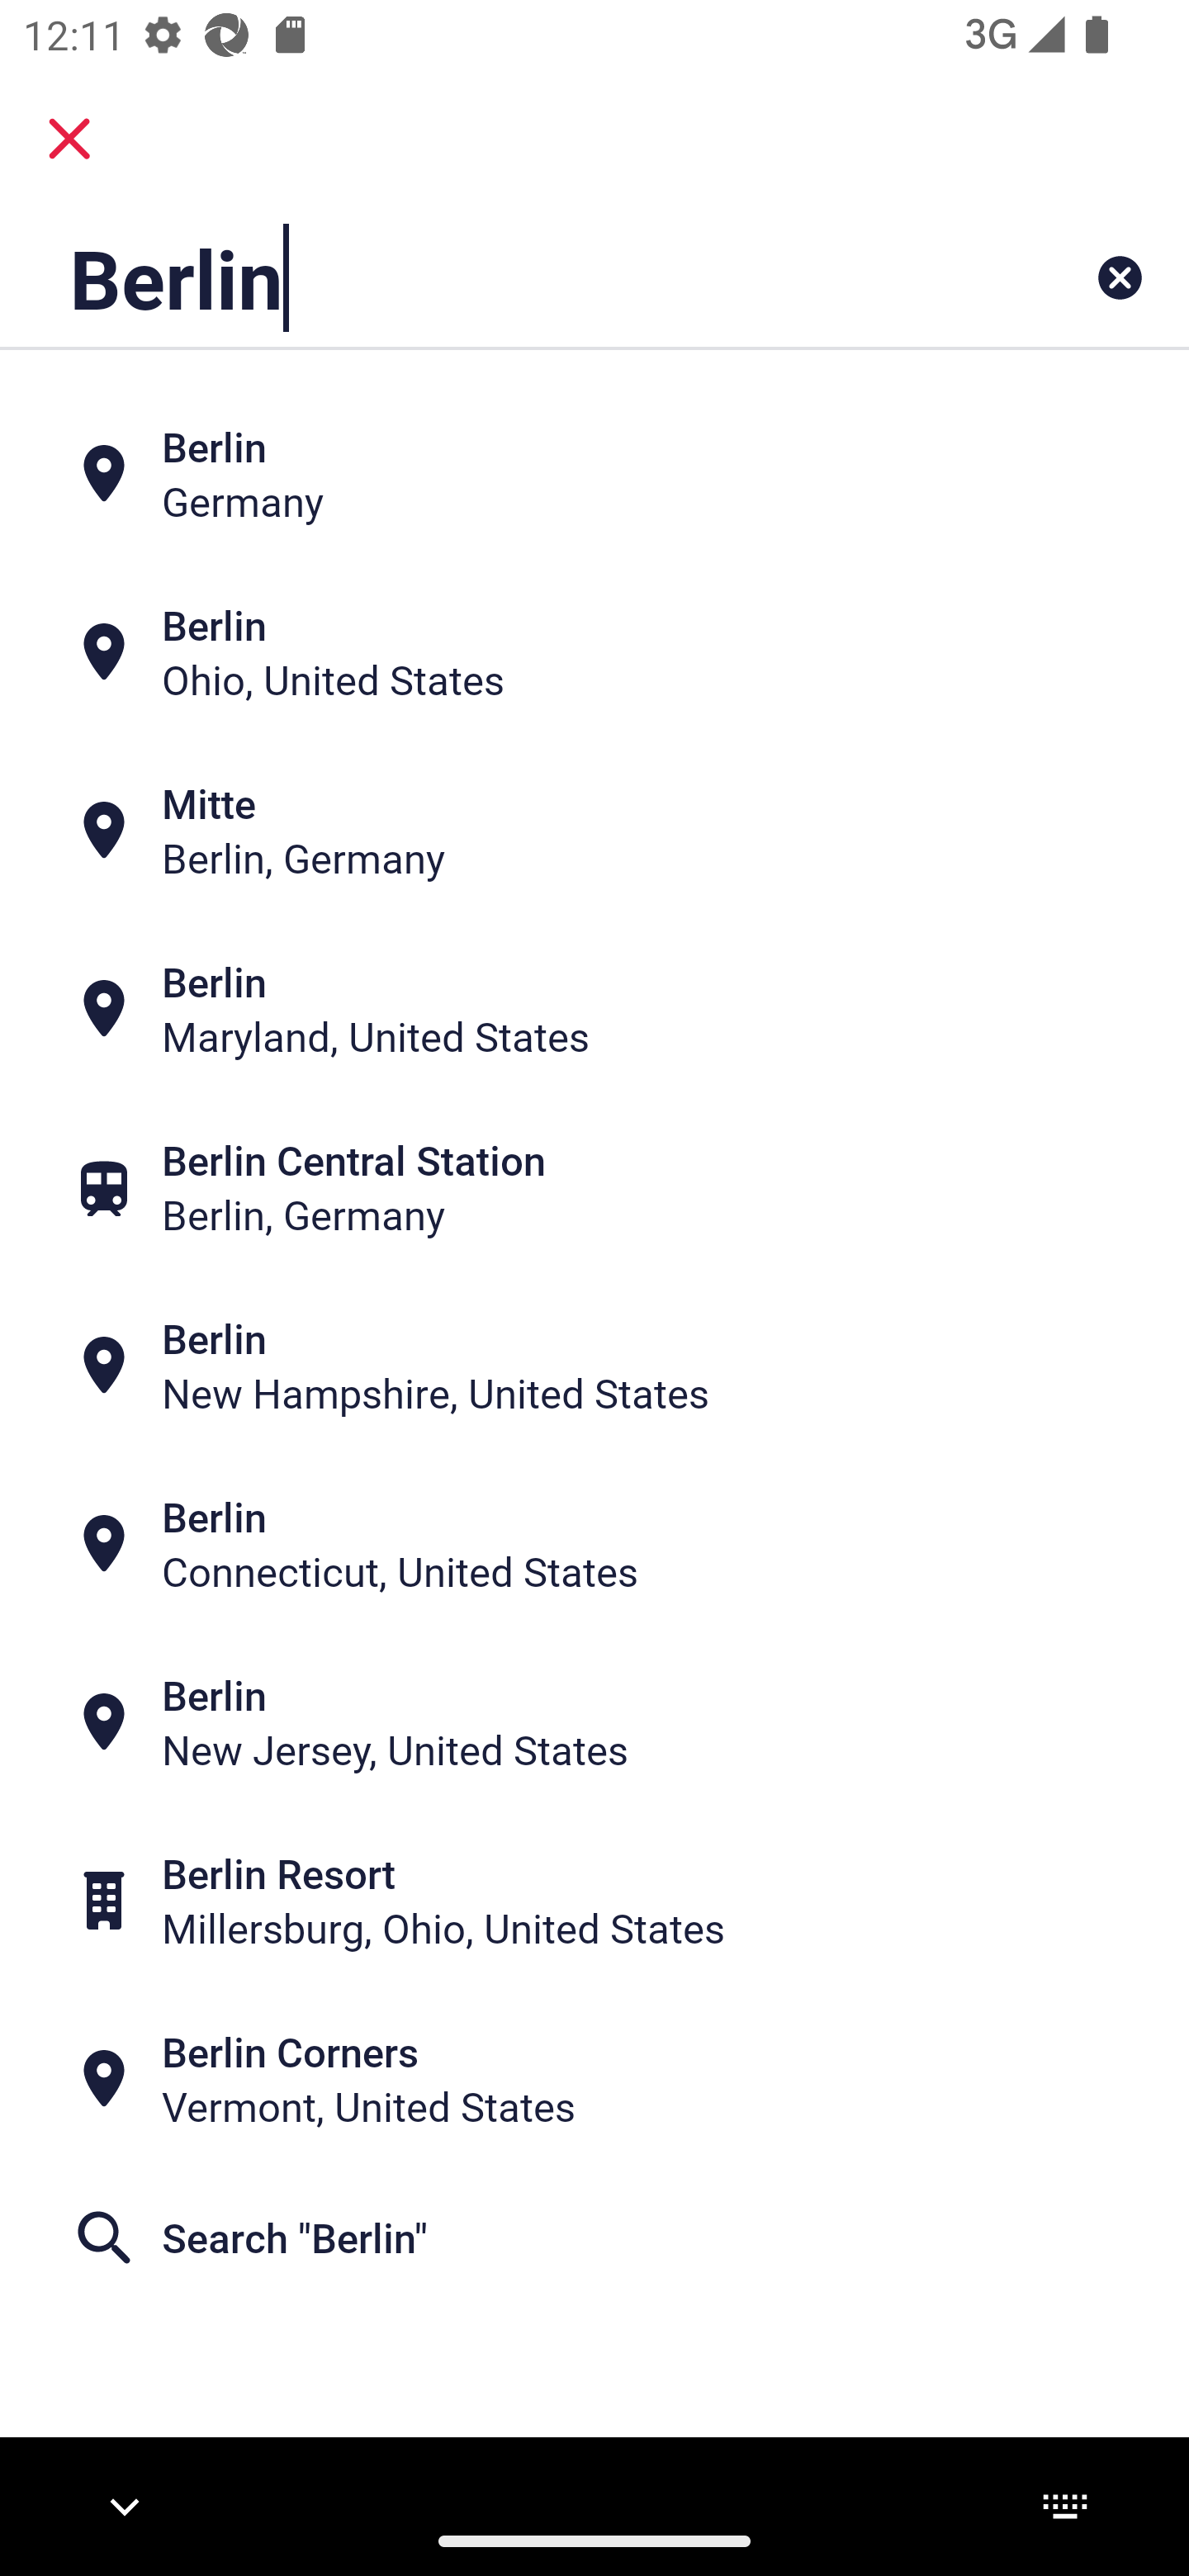 Image resolution: width=1189 pixels, height=2576 pixels. I want to click on Berlin Maryland, United States, so click(594, 1008).